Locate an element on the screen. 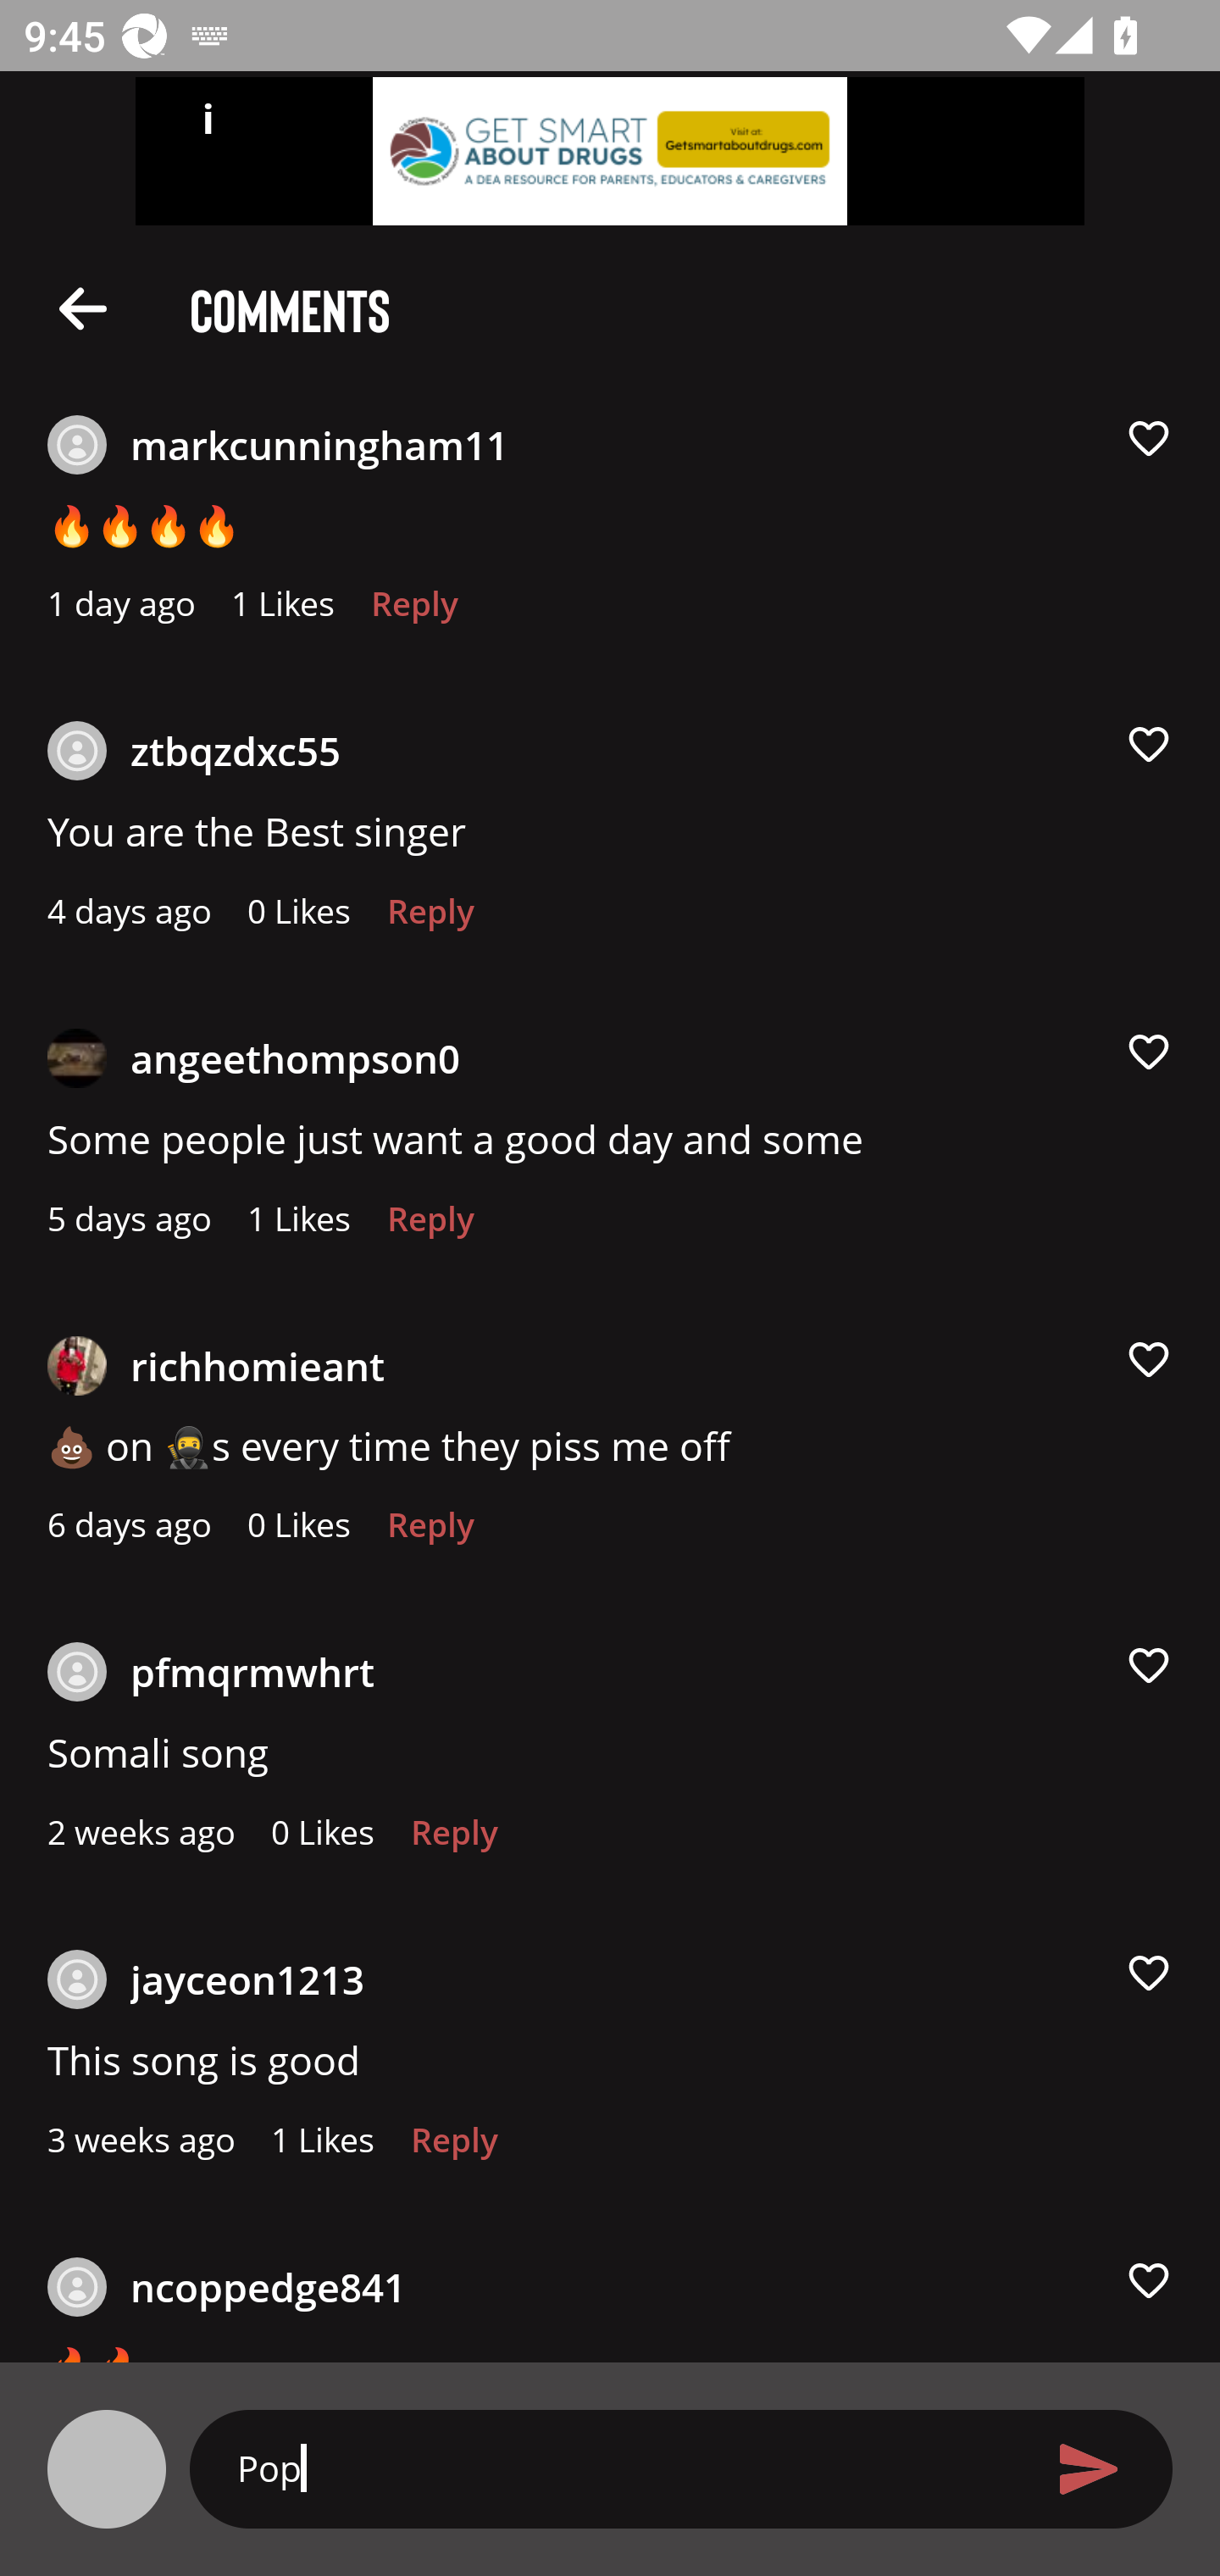 This screenshot has height=2576, width=1220. Reply is located at coordinates (430, 1532).